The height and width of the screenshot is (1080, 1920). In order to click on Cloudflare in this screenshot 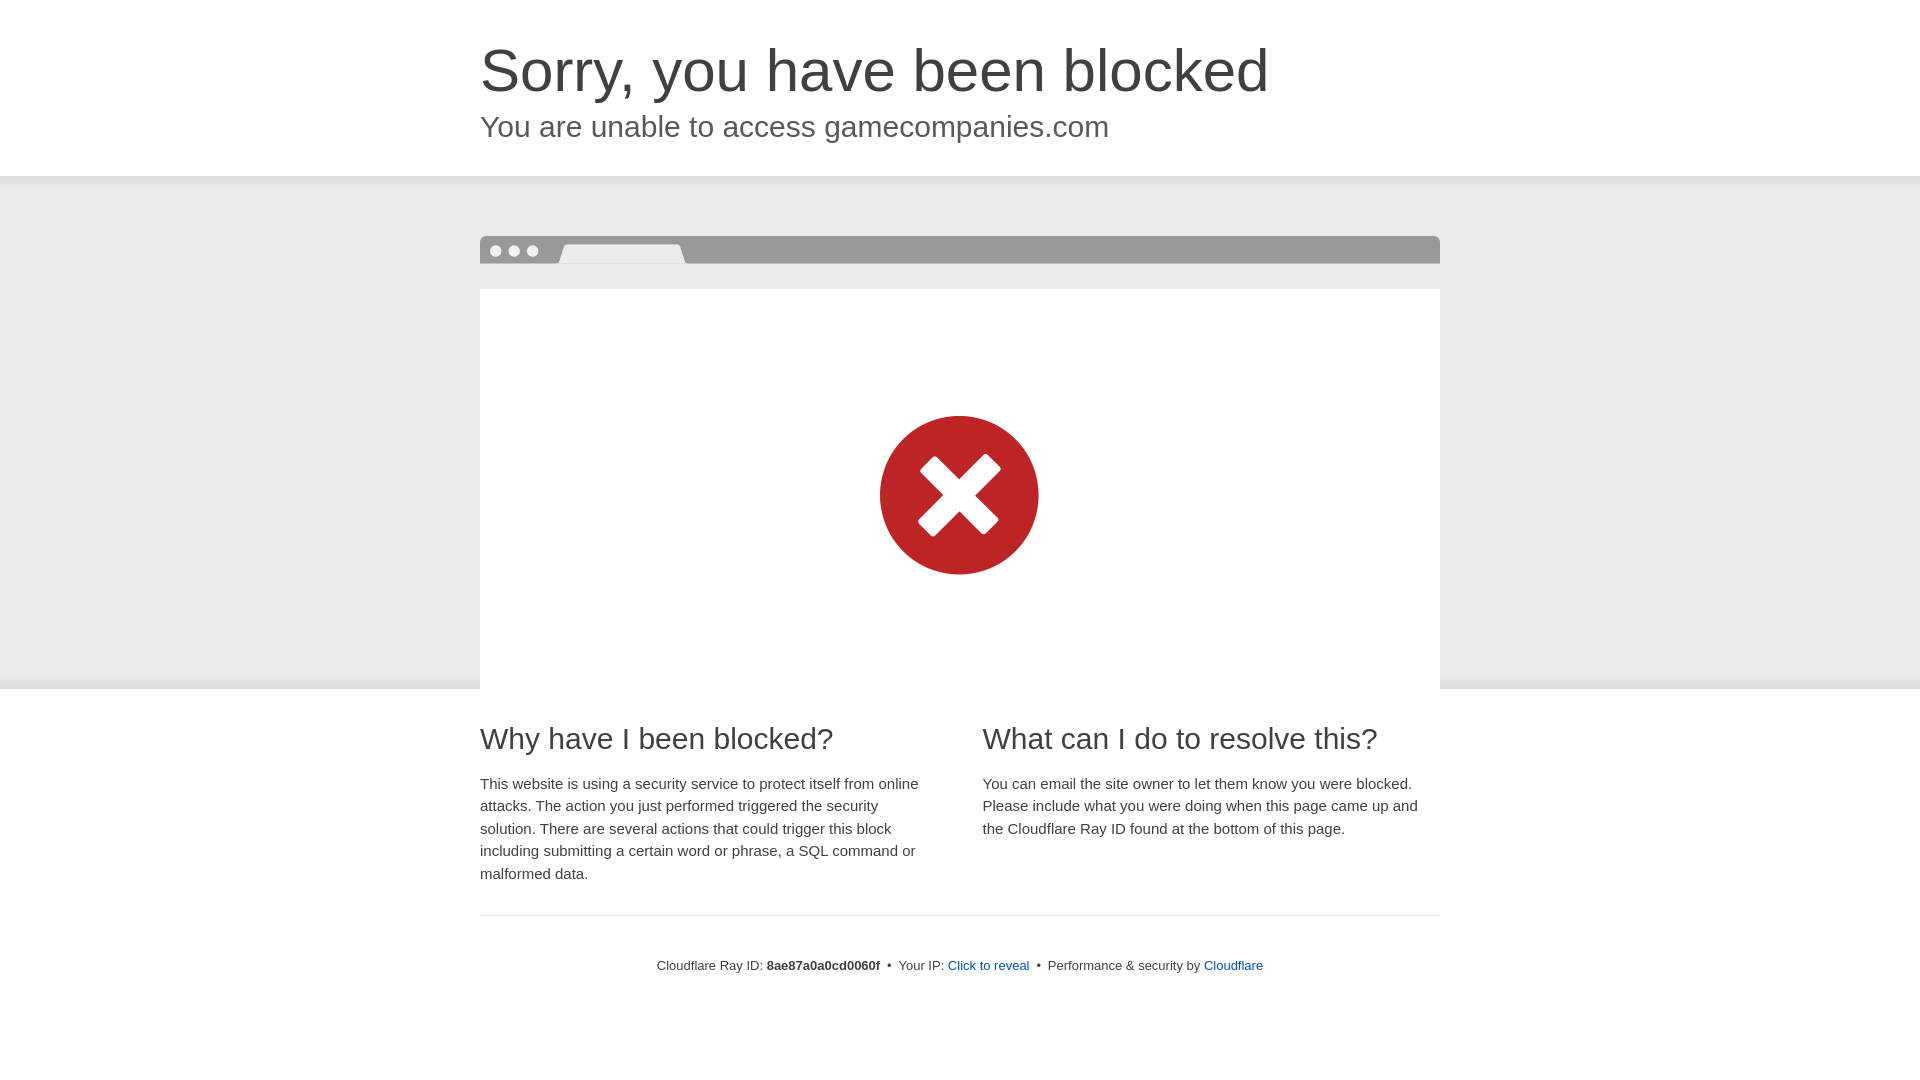, I will do `click(1233, 965)`.